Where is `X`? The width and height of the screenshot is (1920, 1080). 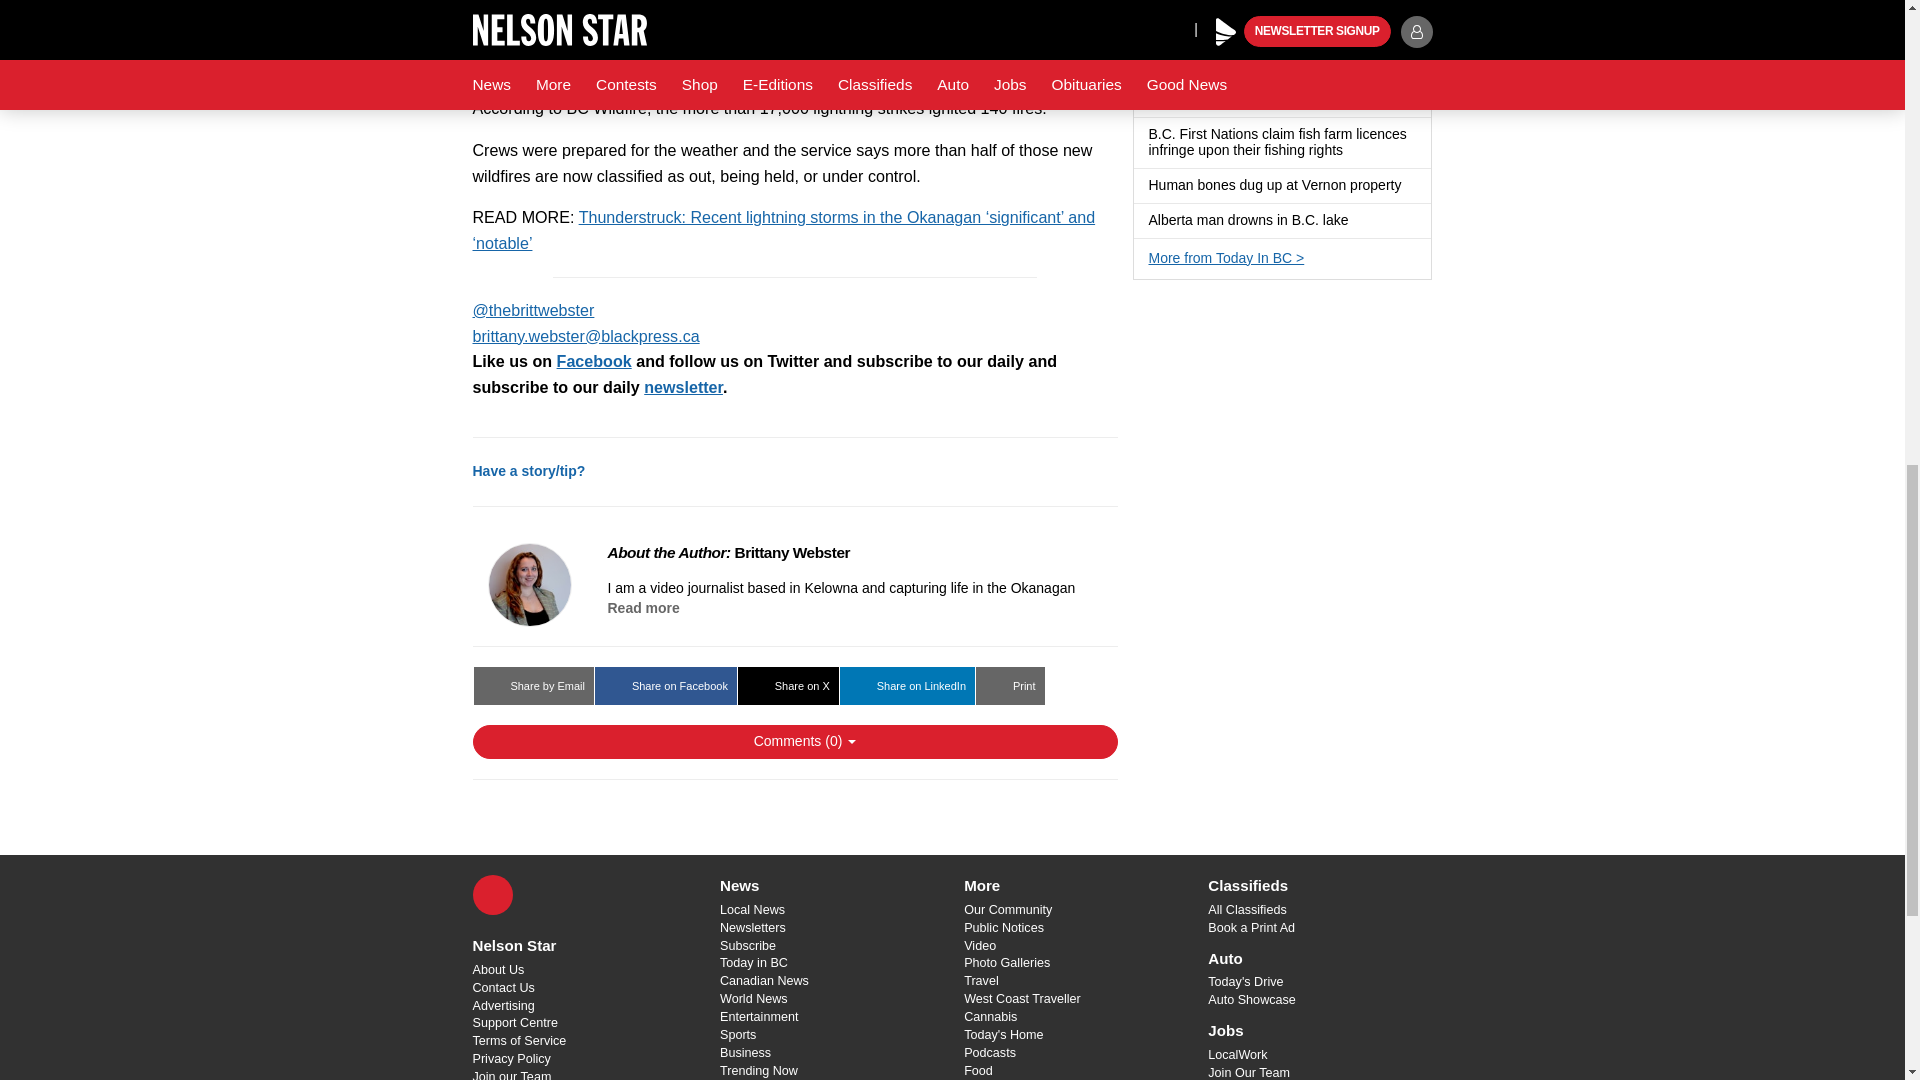 X is located at coordinates (492, 894).